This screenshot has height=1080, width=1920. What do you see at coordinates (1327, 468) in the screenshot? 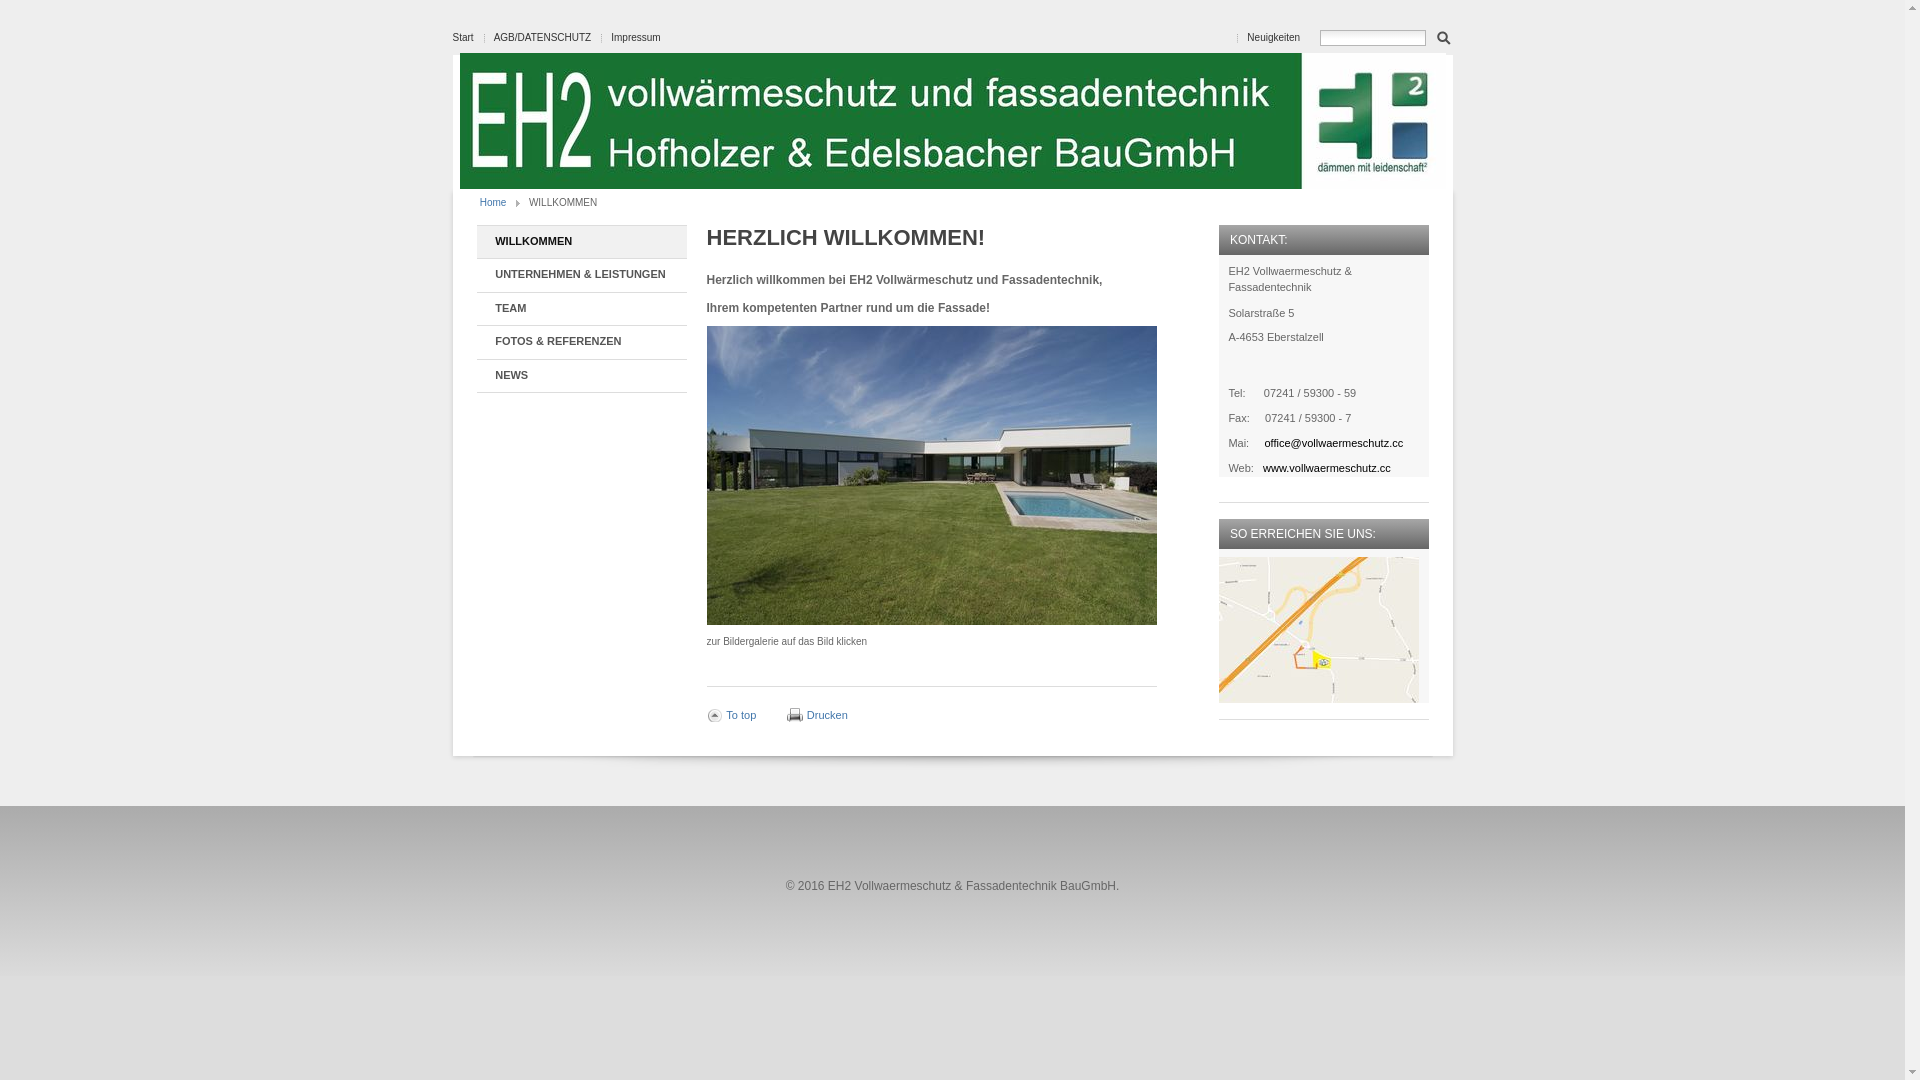
I see `www.vollwaermeschutz.cc` at bounding box center [1327, 468].